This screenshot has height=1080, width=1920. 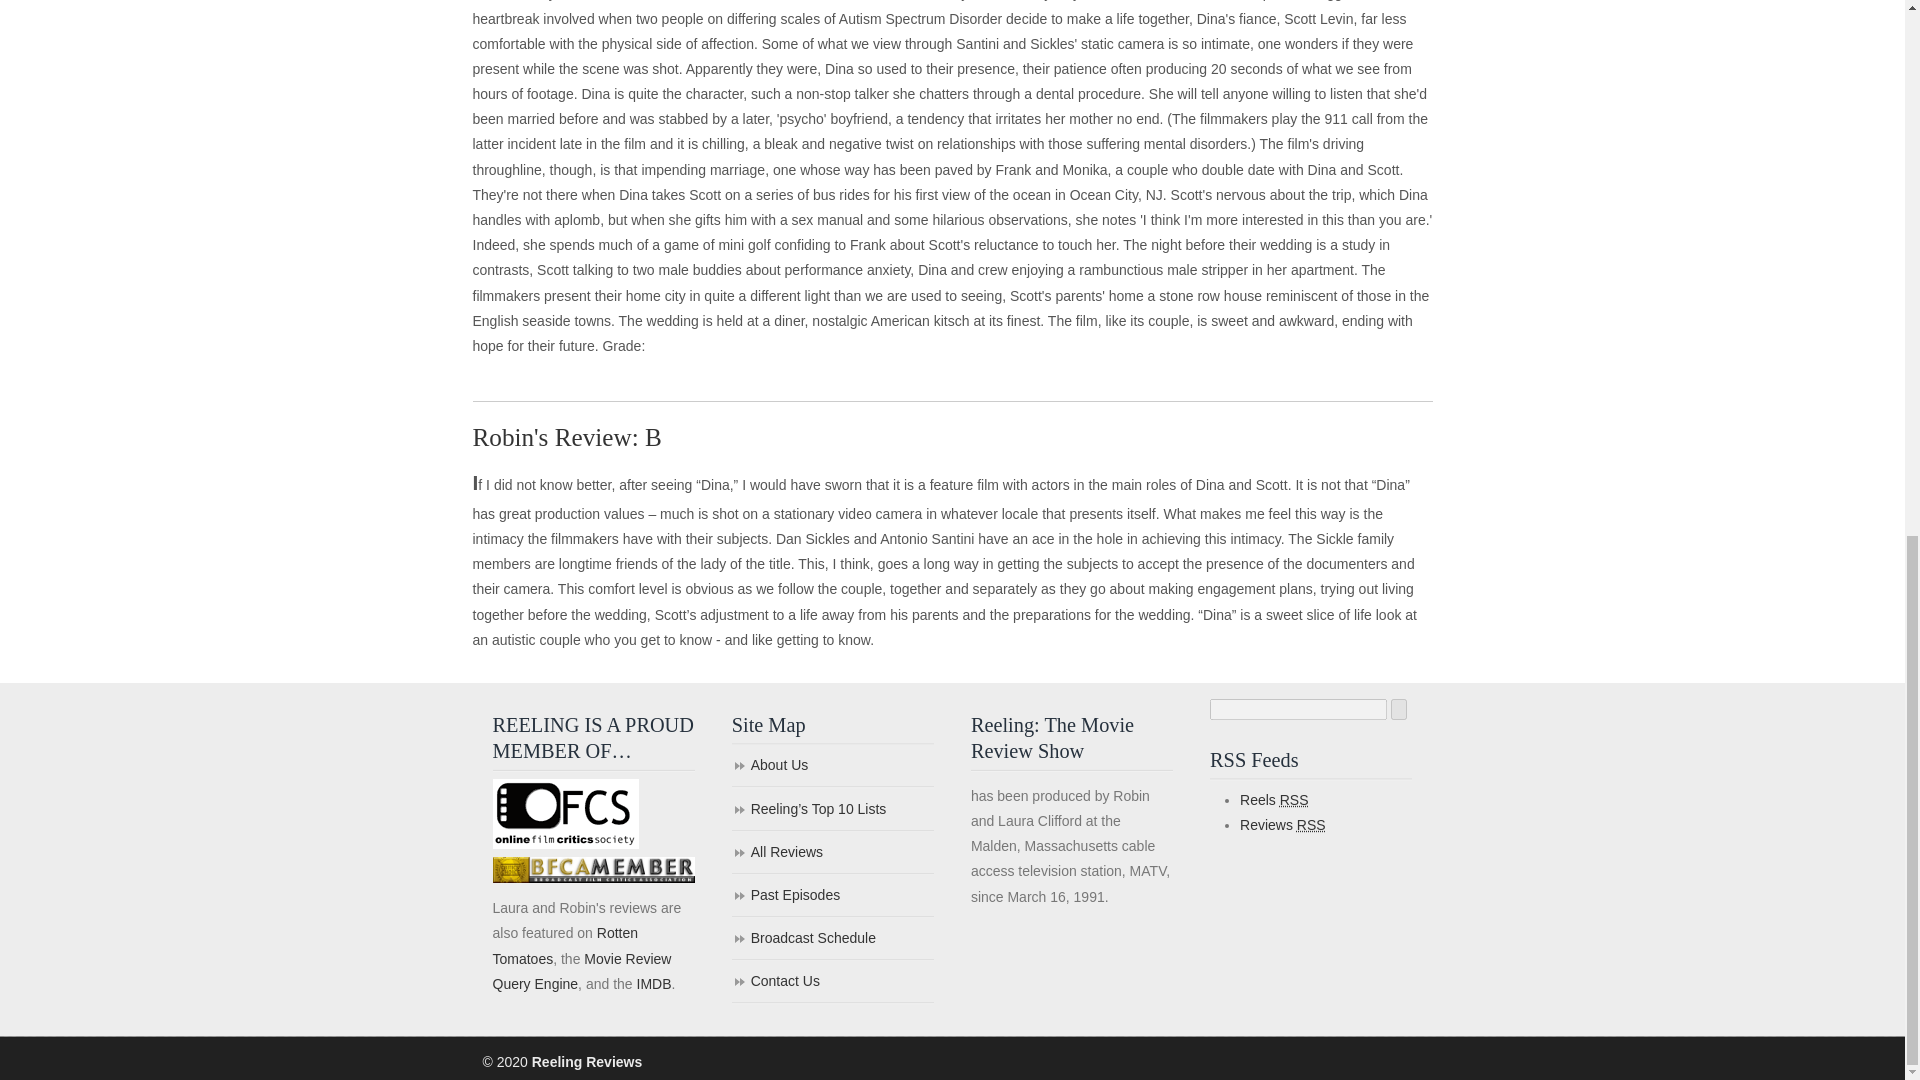 What do you see at coordinates (1312, 824) in the screenshot?
I see `Really Simple Syndication` at bounding box center [1312, 824].